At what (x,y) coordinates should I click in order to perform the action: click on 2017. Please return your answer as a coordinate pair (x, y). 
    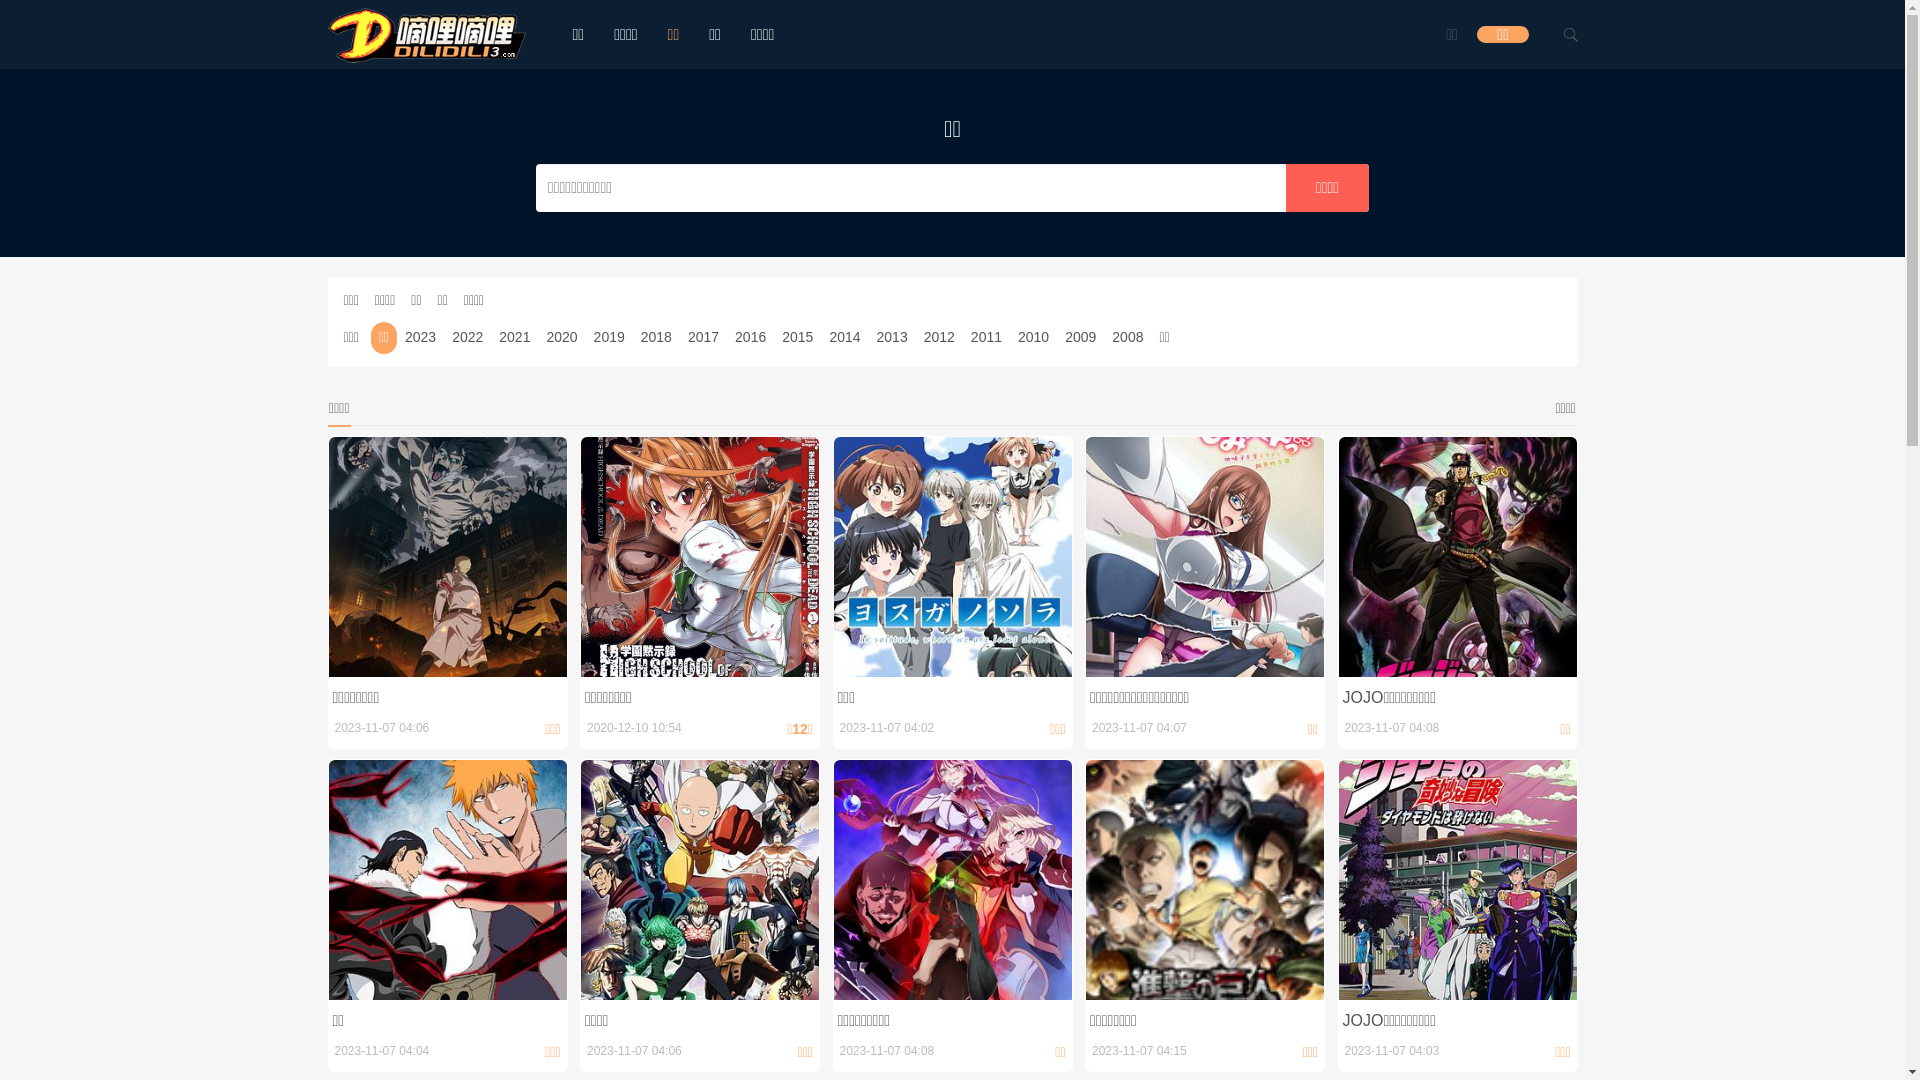
    Looking at the image, I should click on (704, 338).